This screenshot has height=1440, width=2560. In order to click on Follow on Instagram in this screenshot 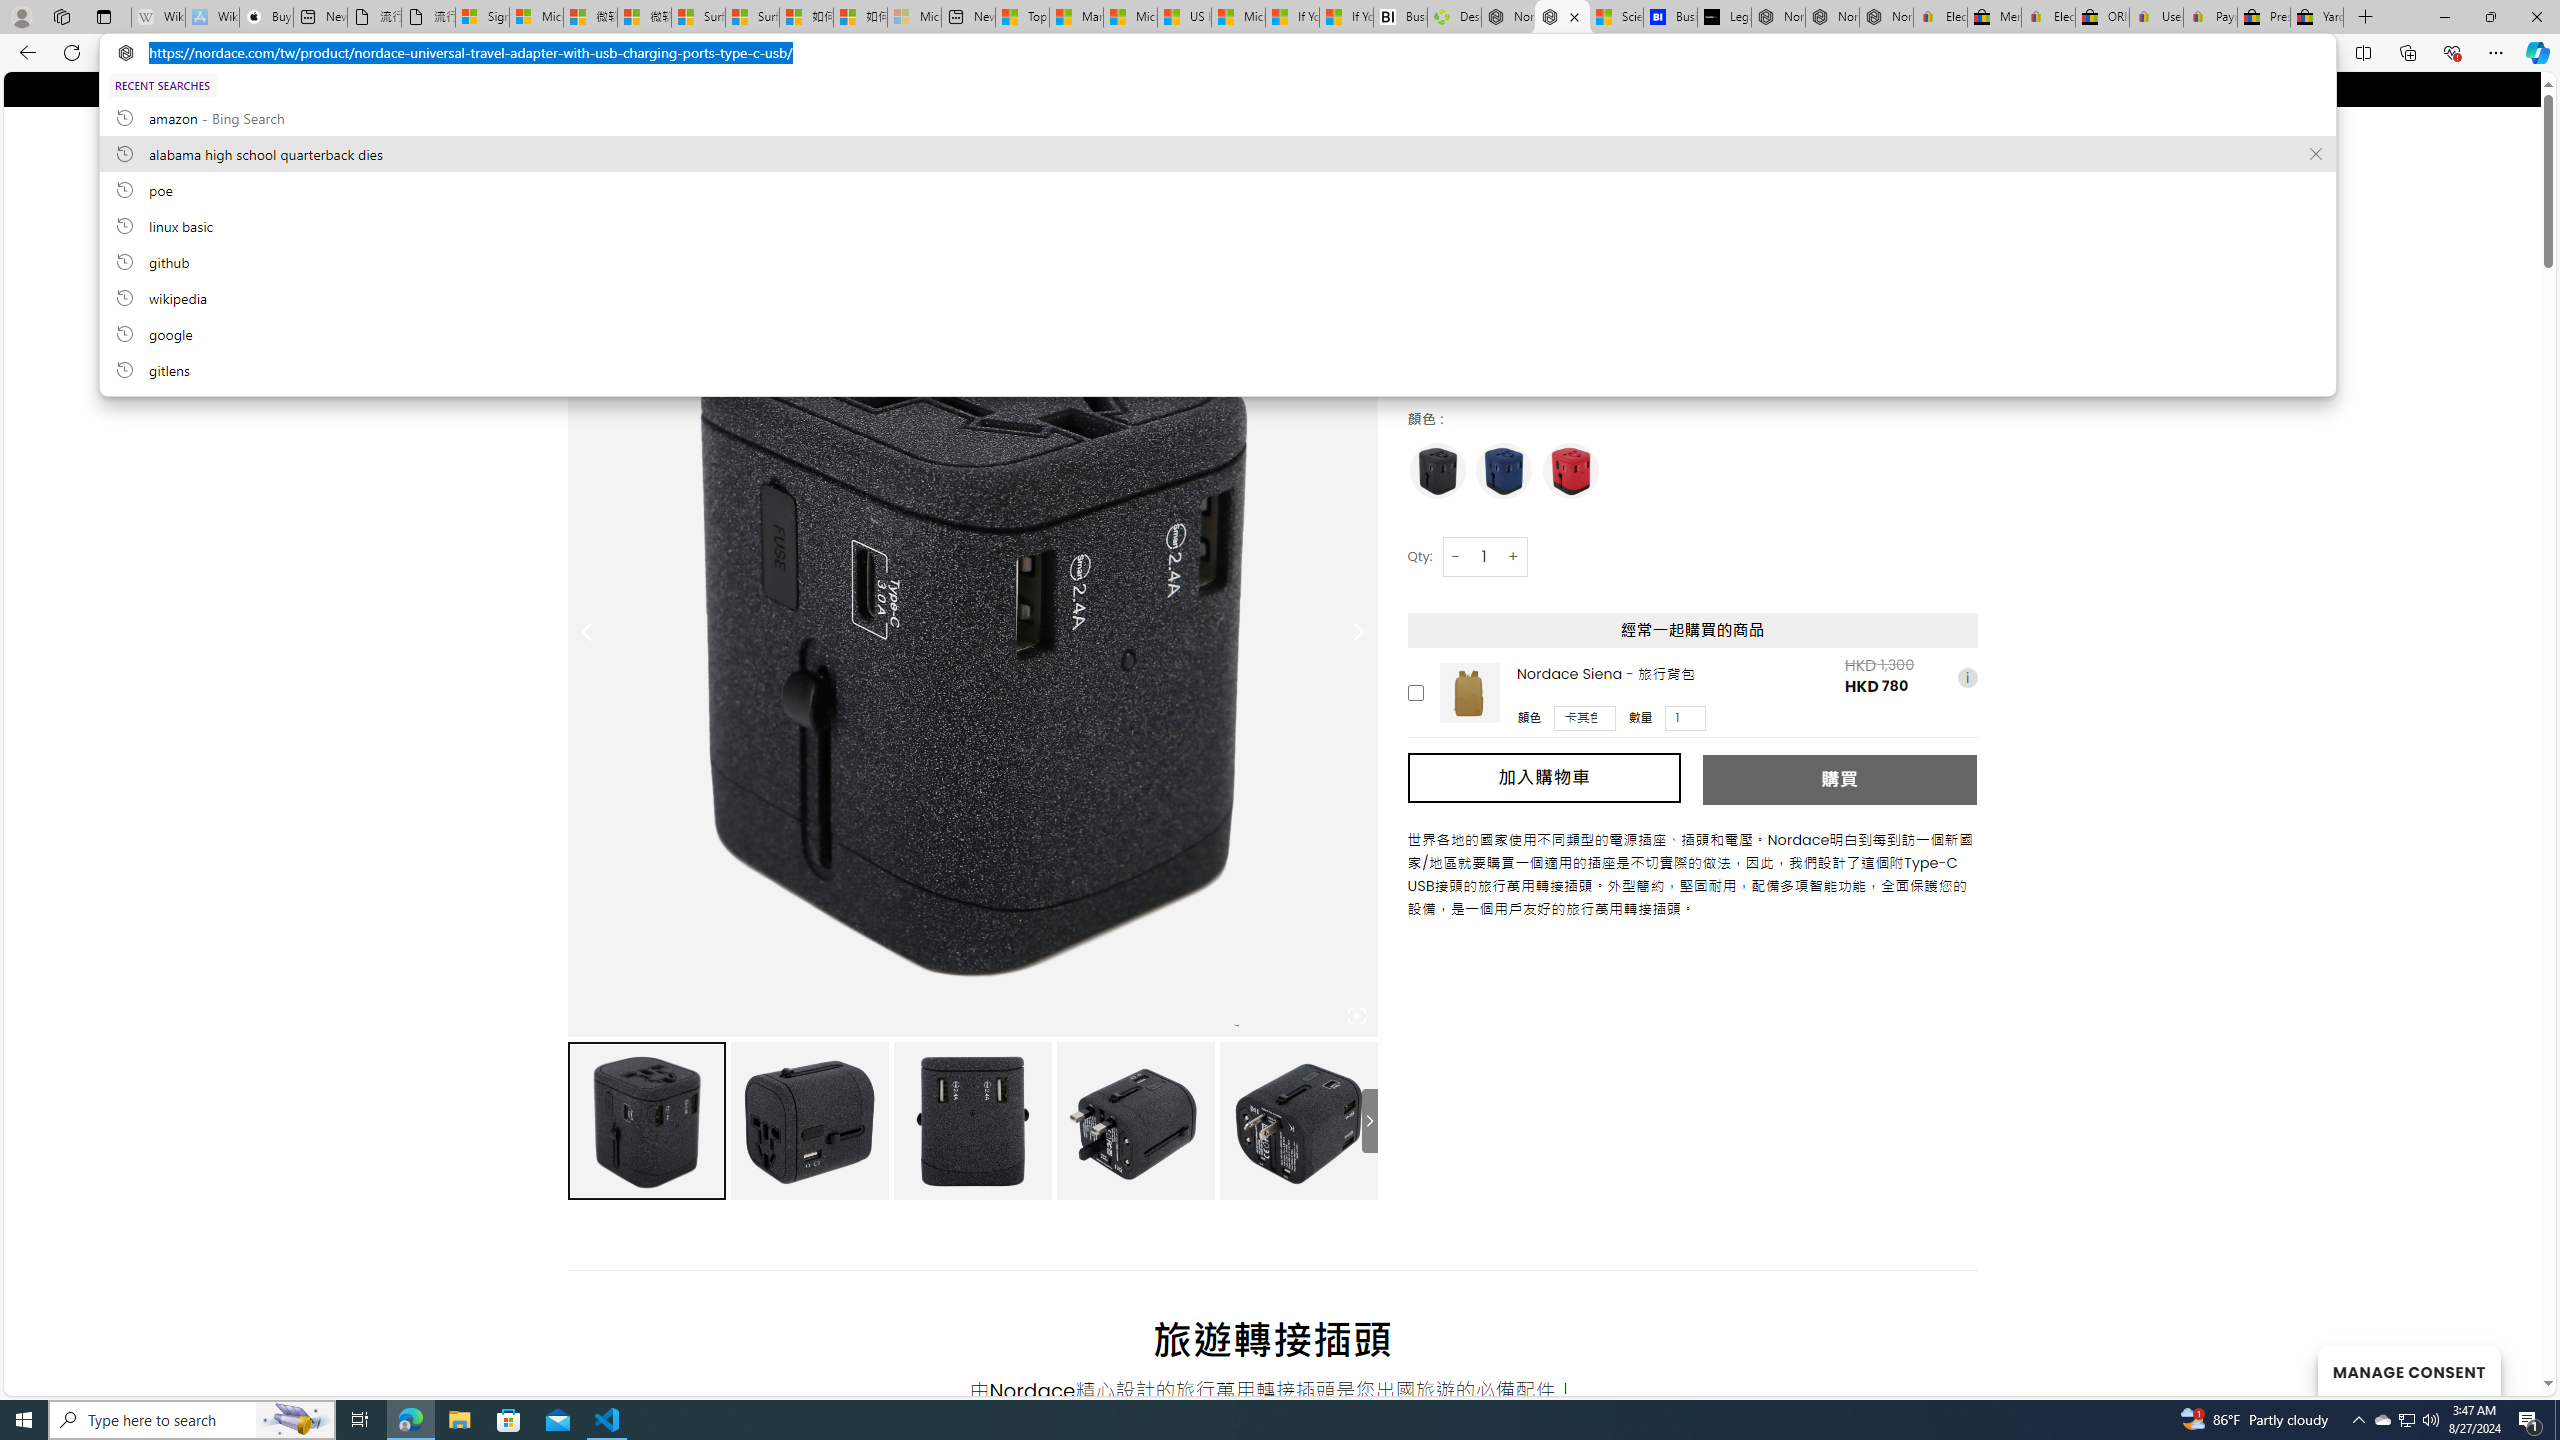, I will do `click(596, 88)`.